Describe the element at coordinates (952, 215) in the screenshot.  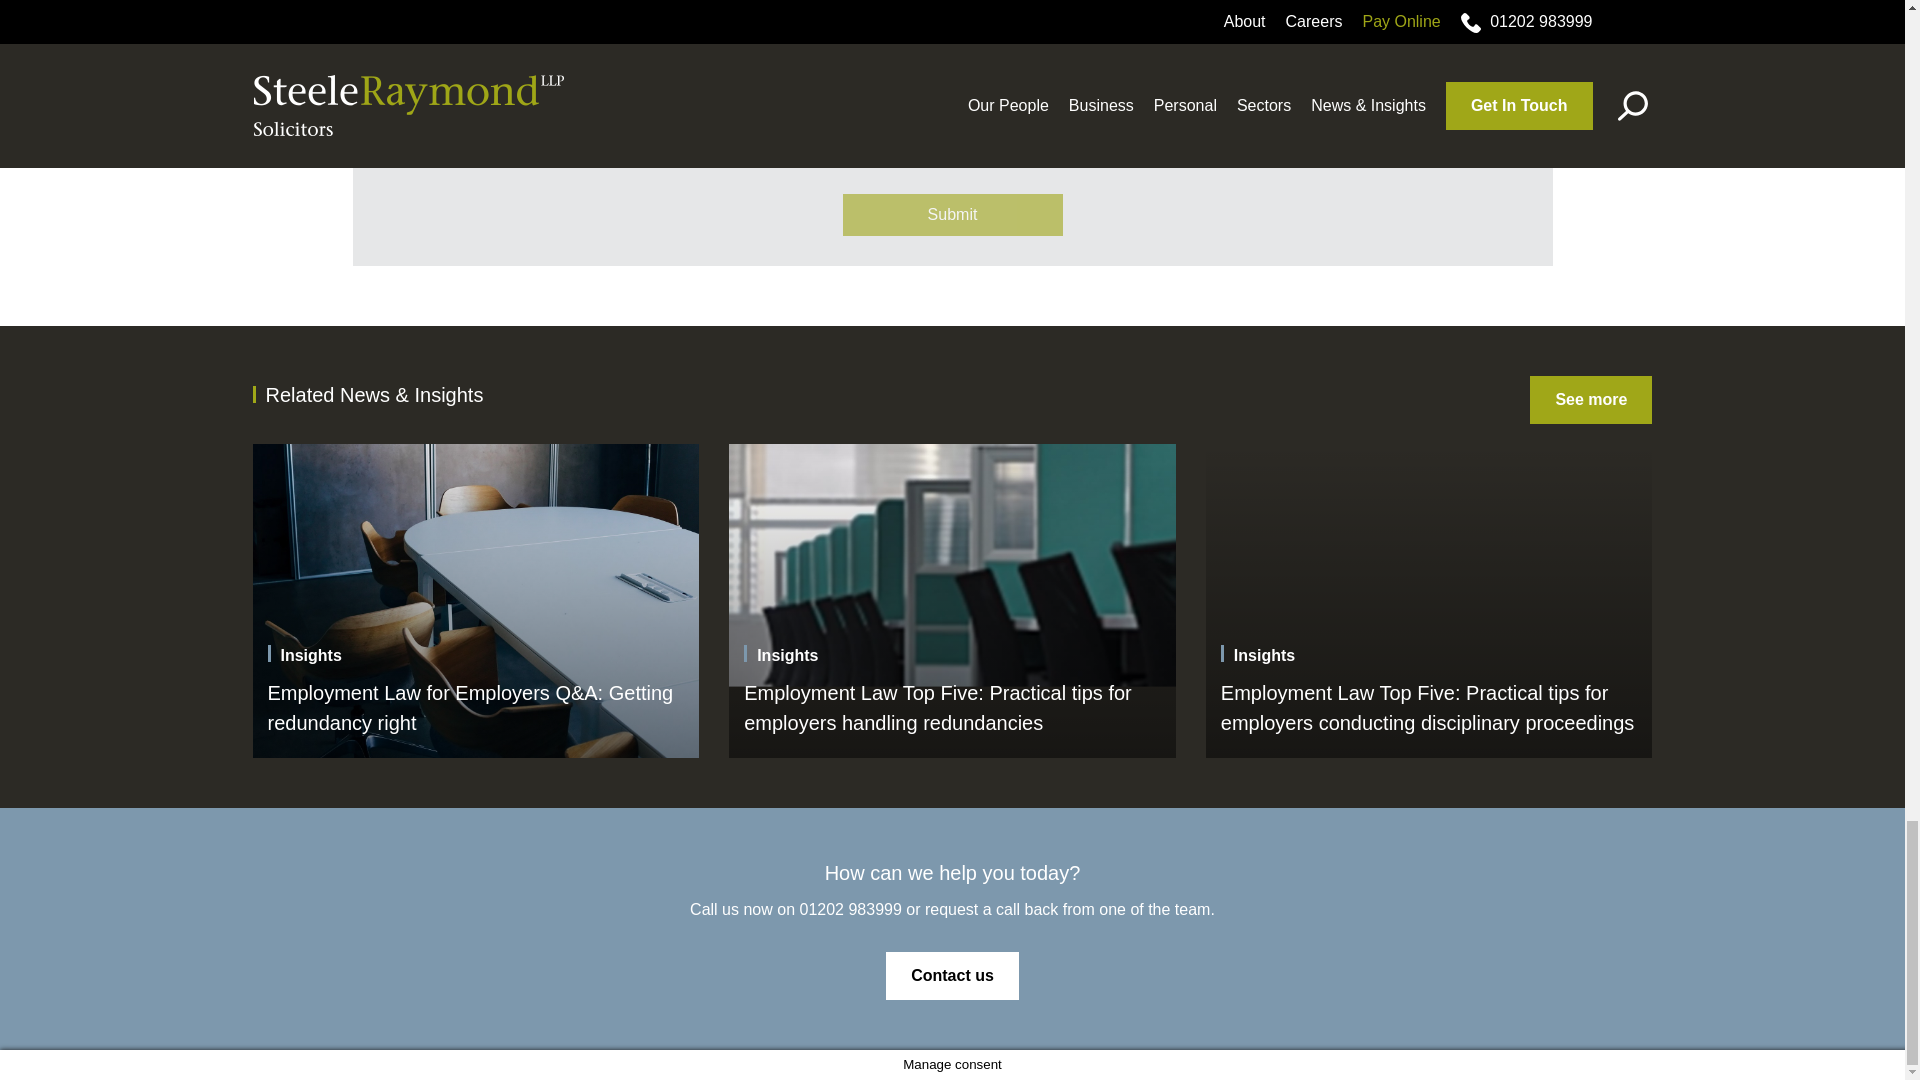
I see `Submit` at that location.